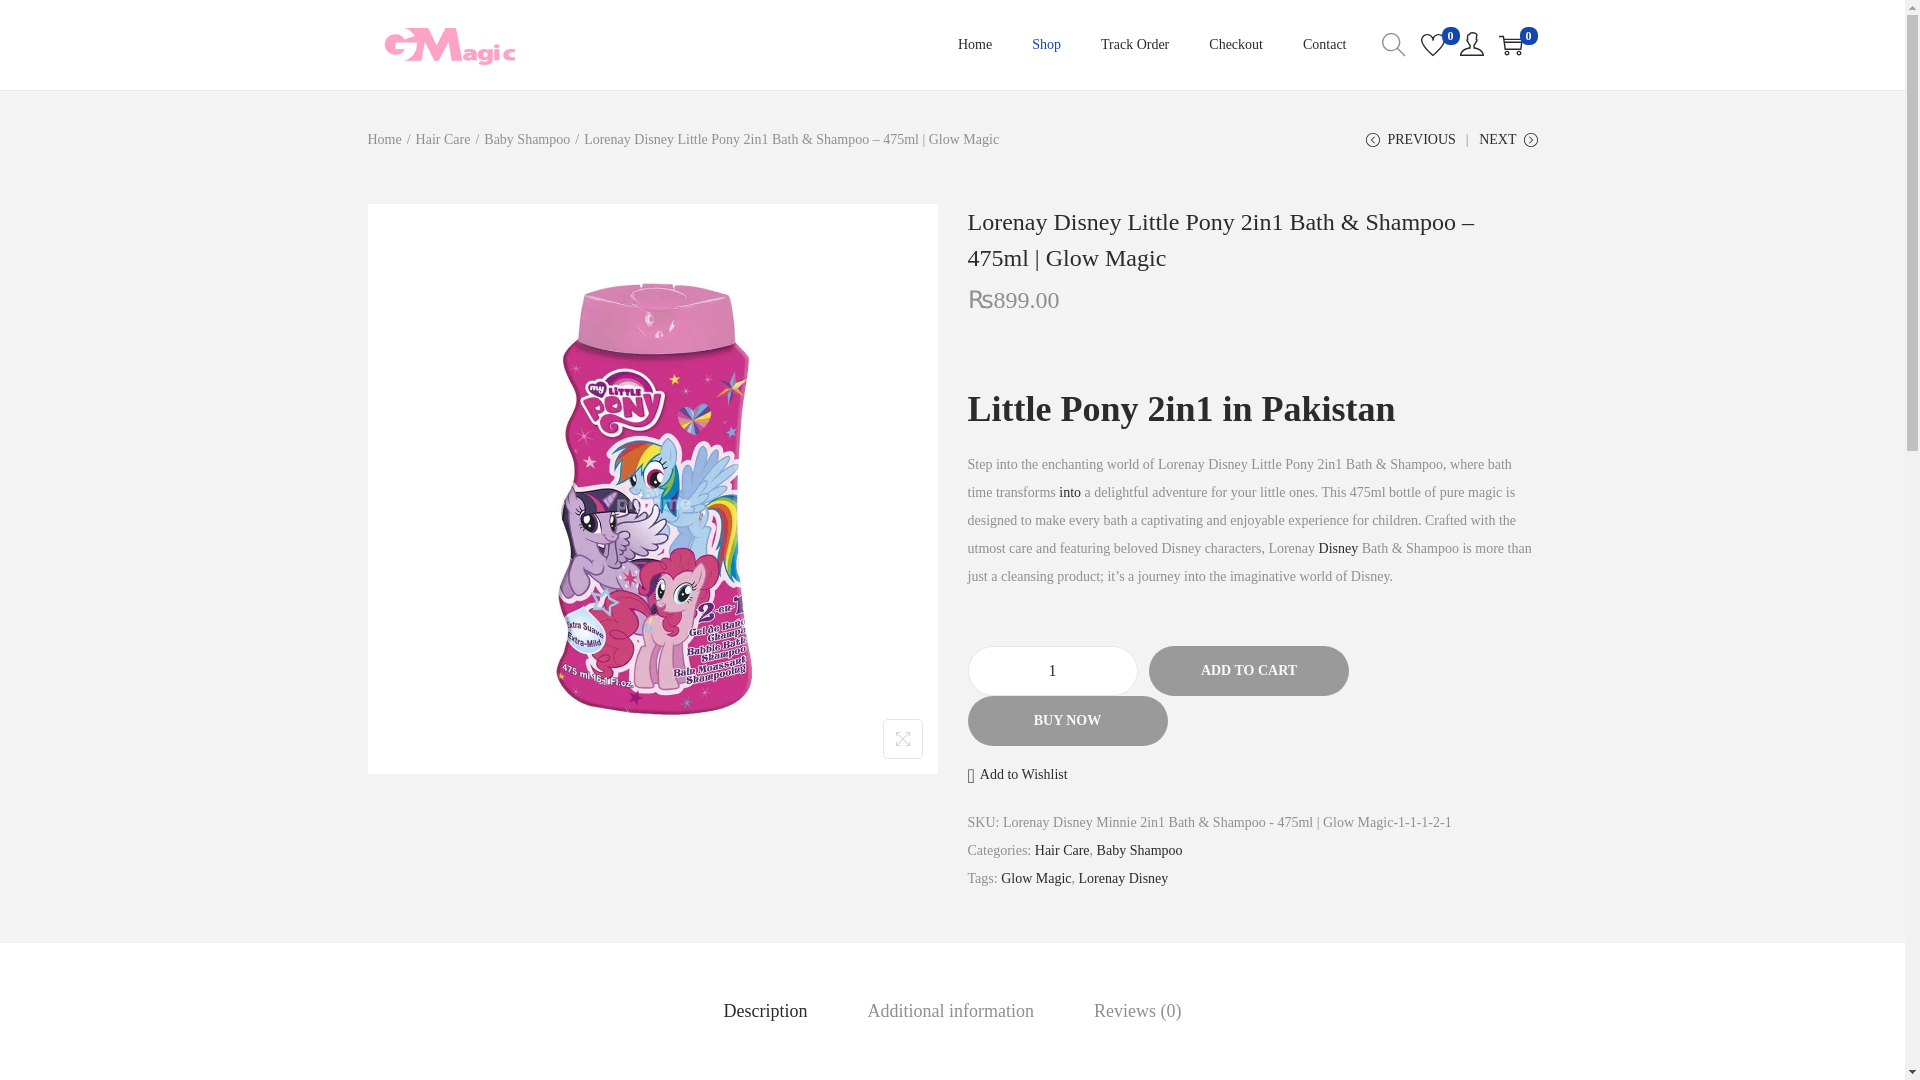 The width and height of the screenshot is (1920, 1080). What do you see at coordinates (1410, 147) in the screenshot?
I see `PREVIOUS` at bounding box center [1410, 147].